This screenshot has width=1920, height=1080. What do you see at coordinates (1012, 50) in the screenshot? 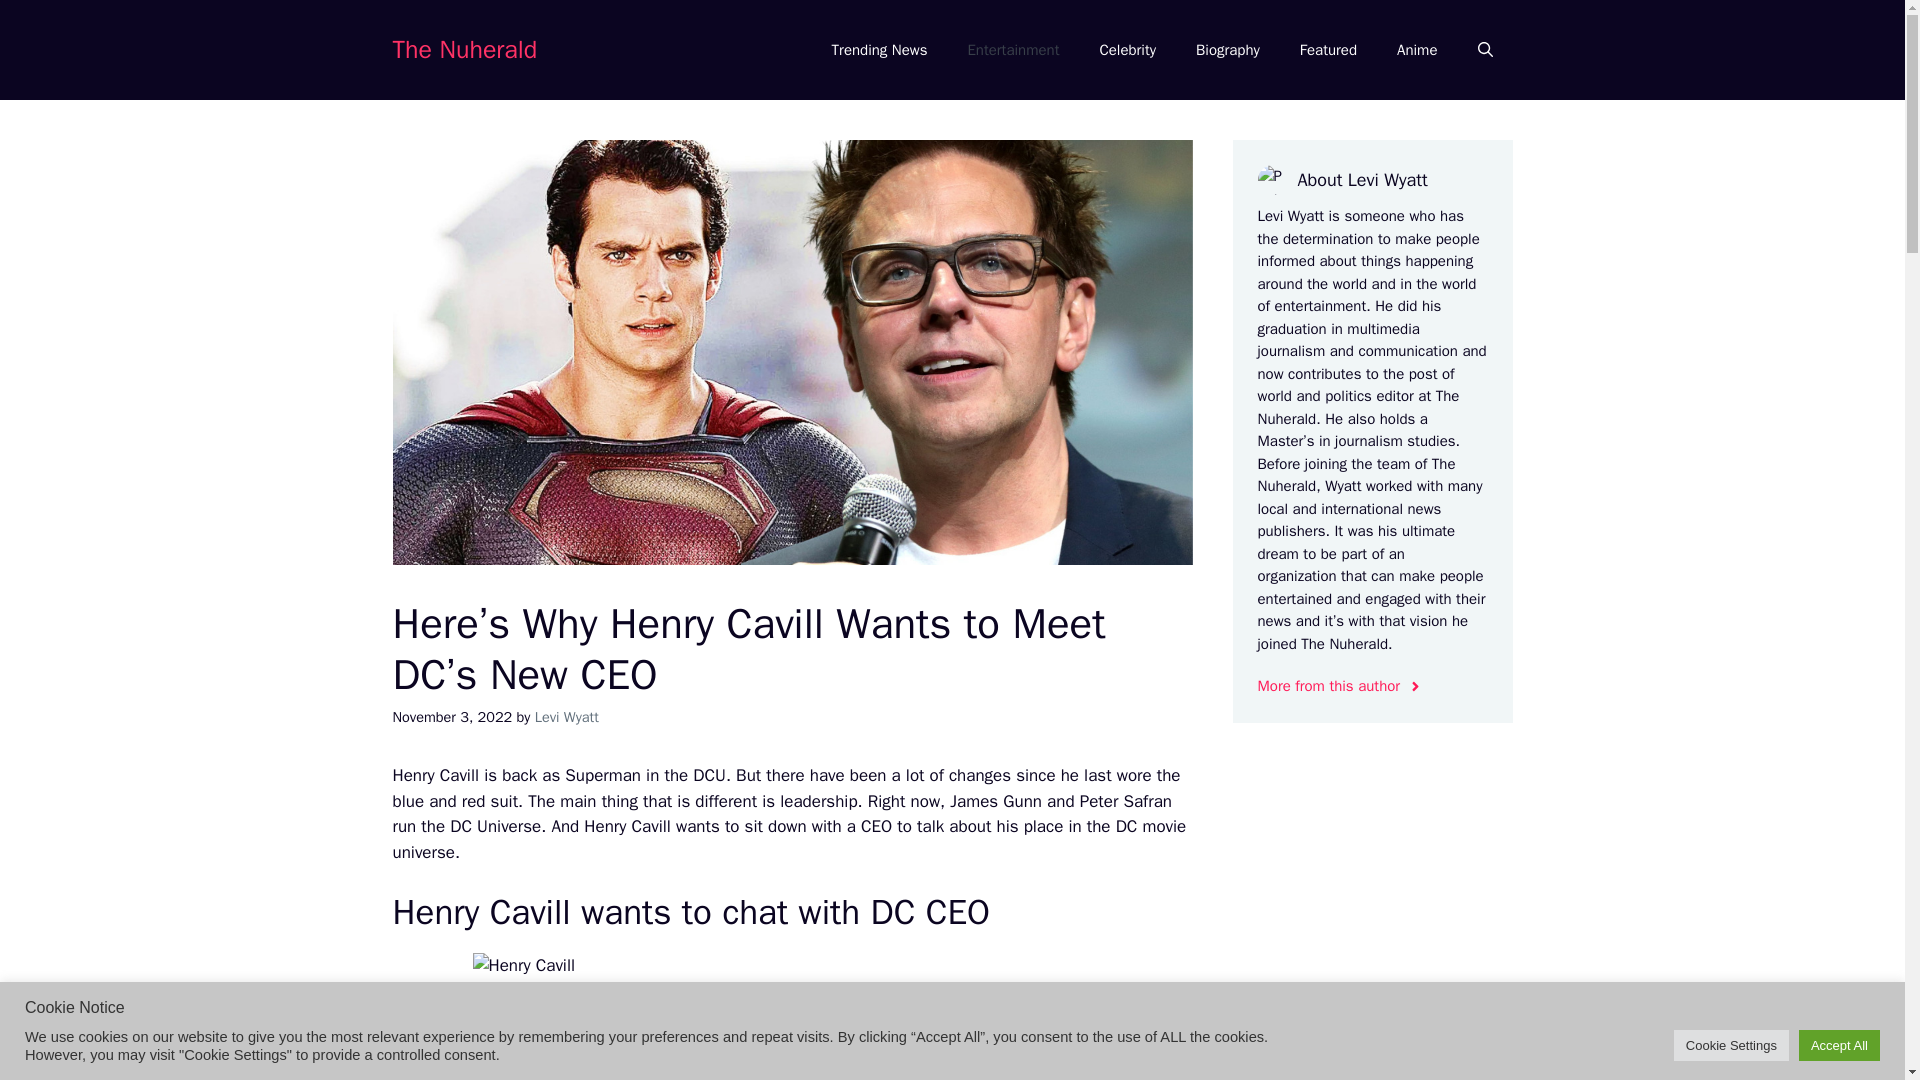
I see `Entertainment` at bounding box center [1012, 50].